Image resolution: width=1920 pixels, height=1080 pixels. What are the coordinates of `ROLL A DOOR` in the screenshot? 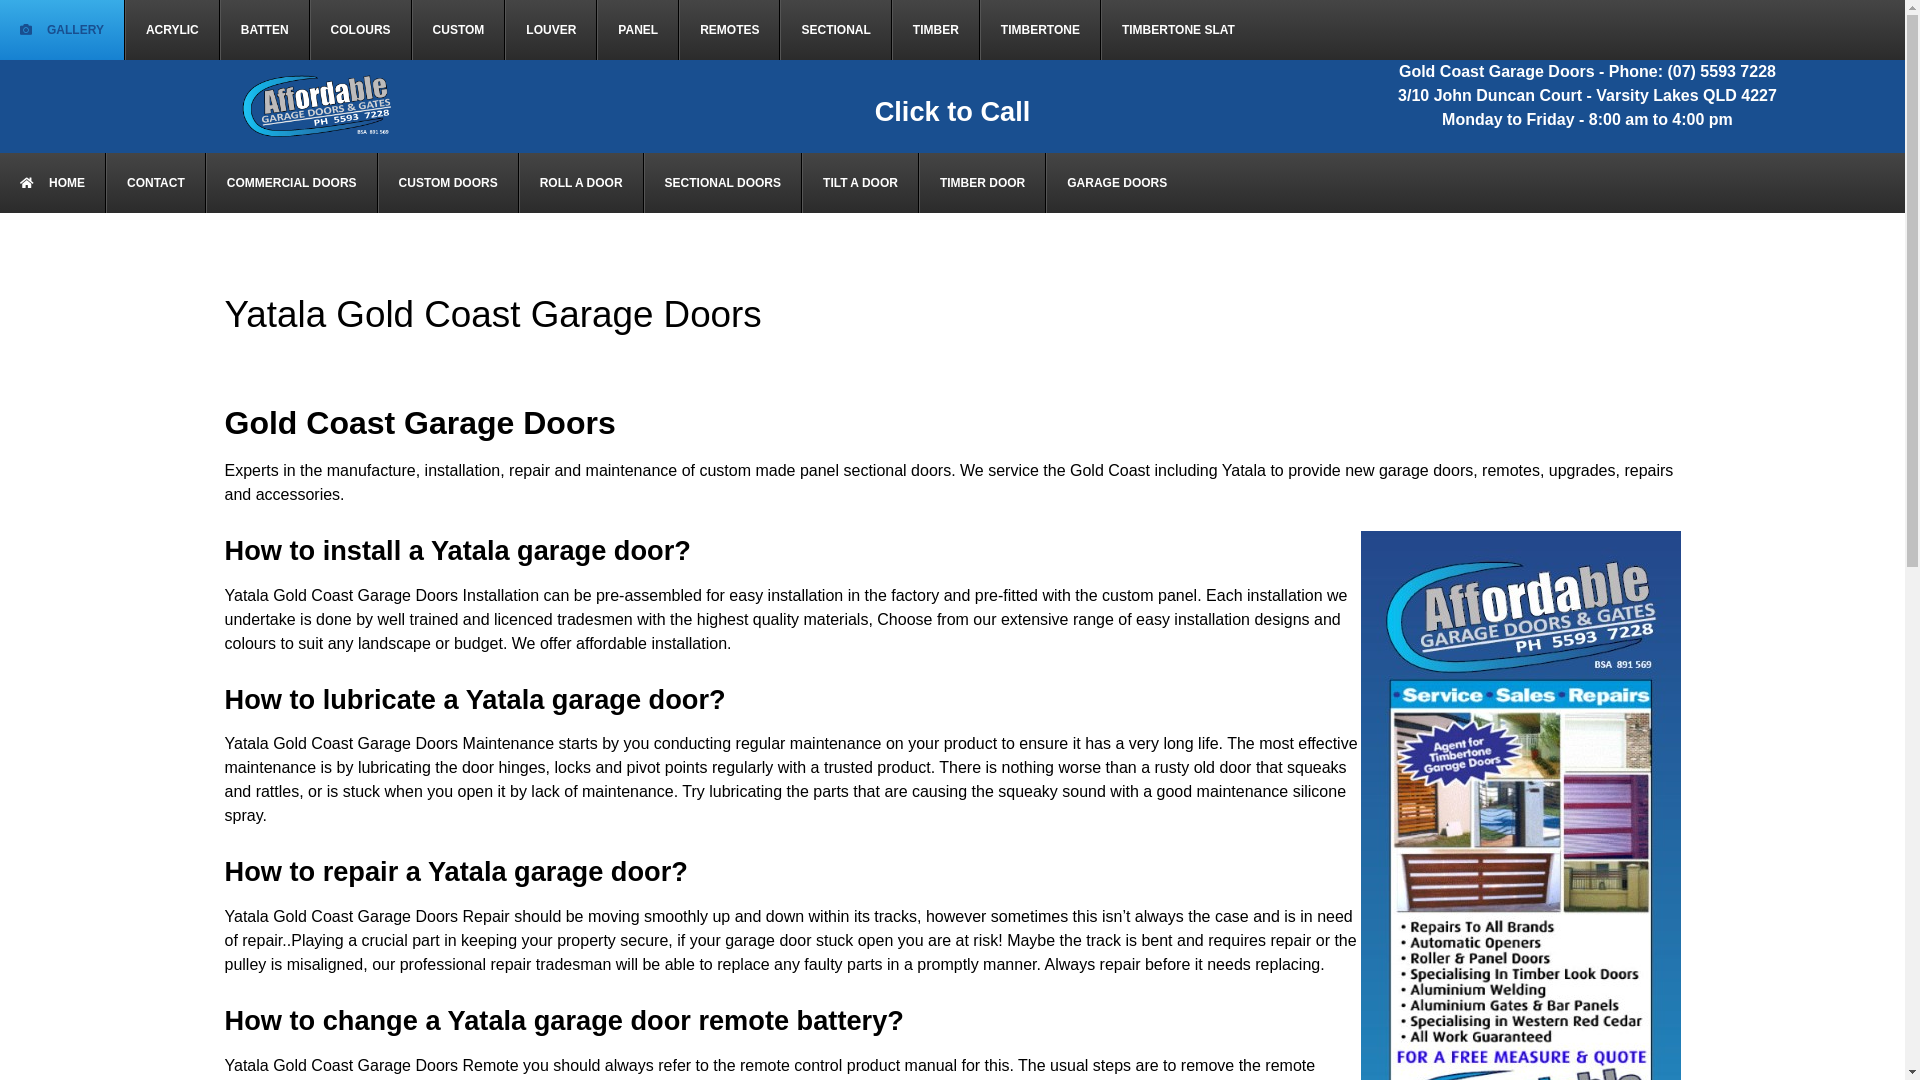 It's located at (582, 183).